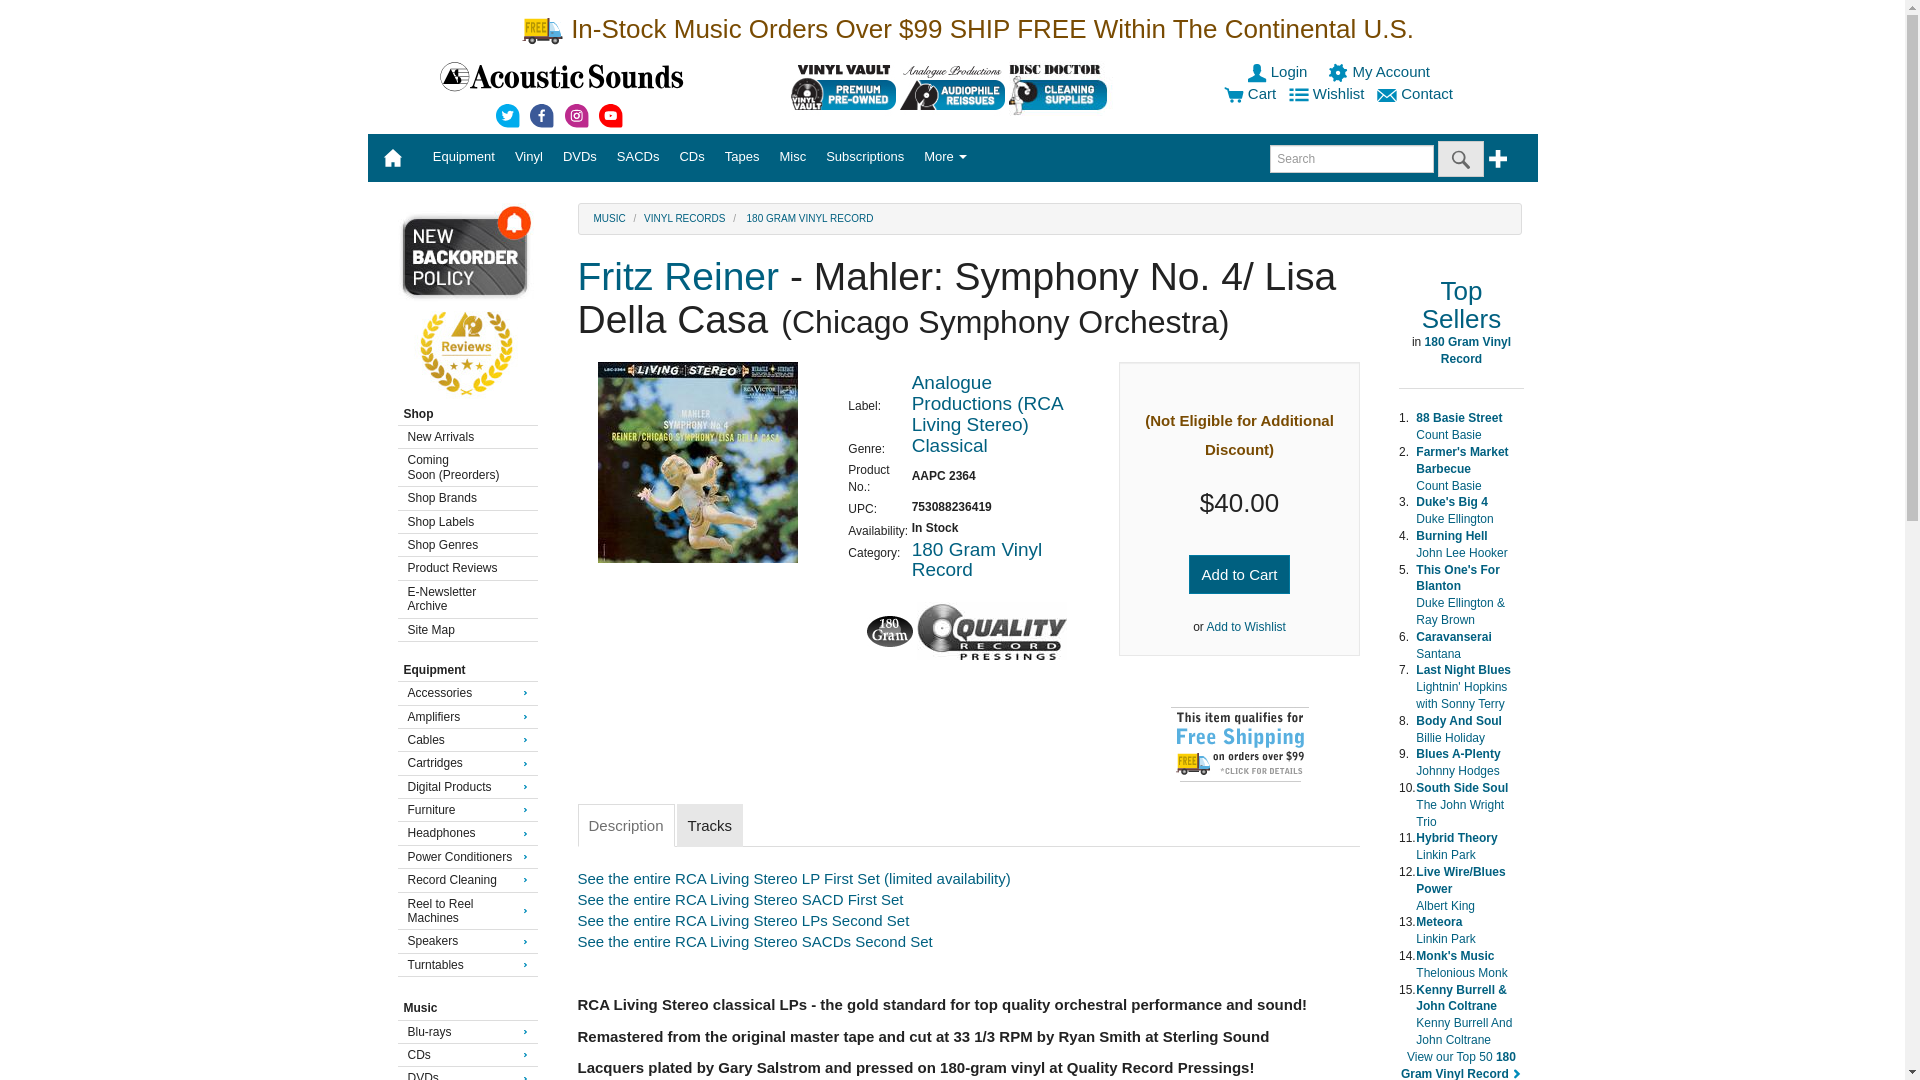 This screenshot has width=1920, height=1080. I want to click on Contact, so click(1416, 93).